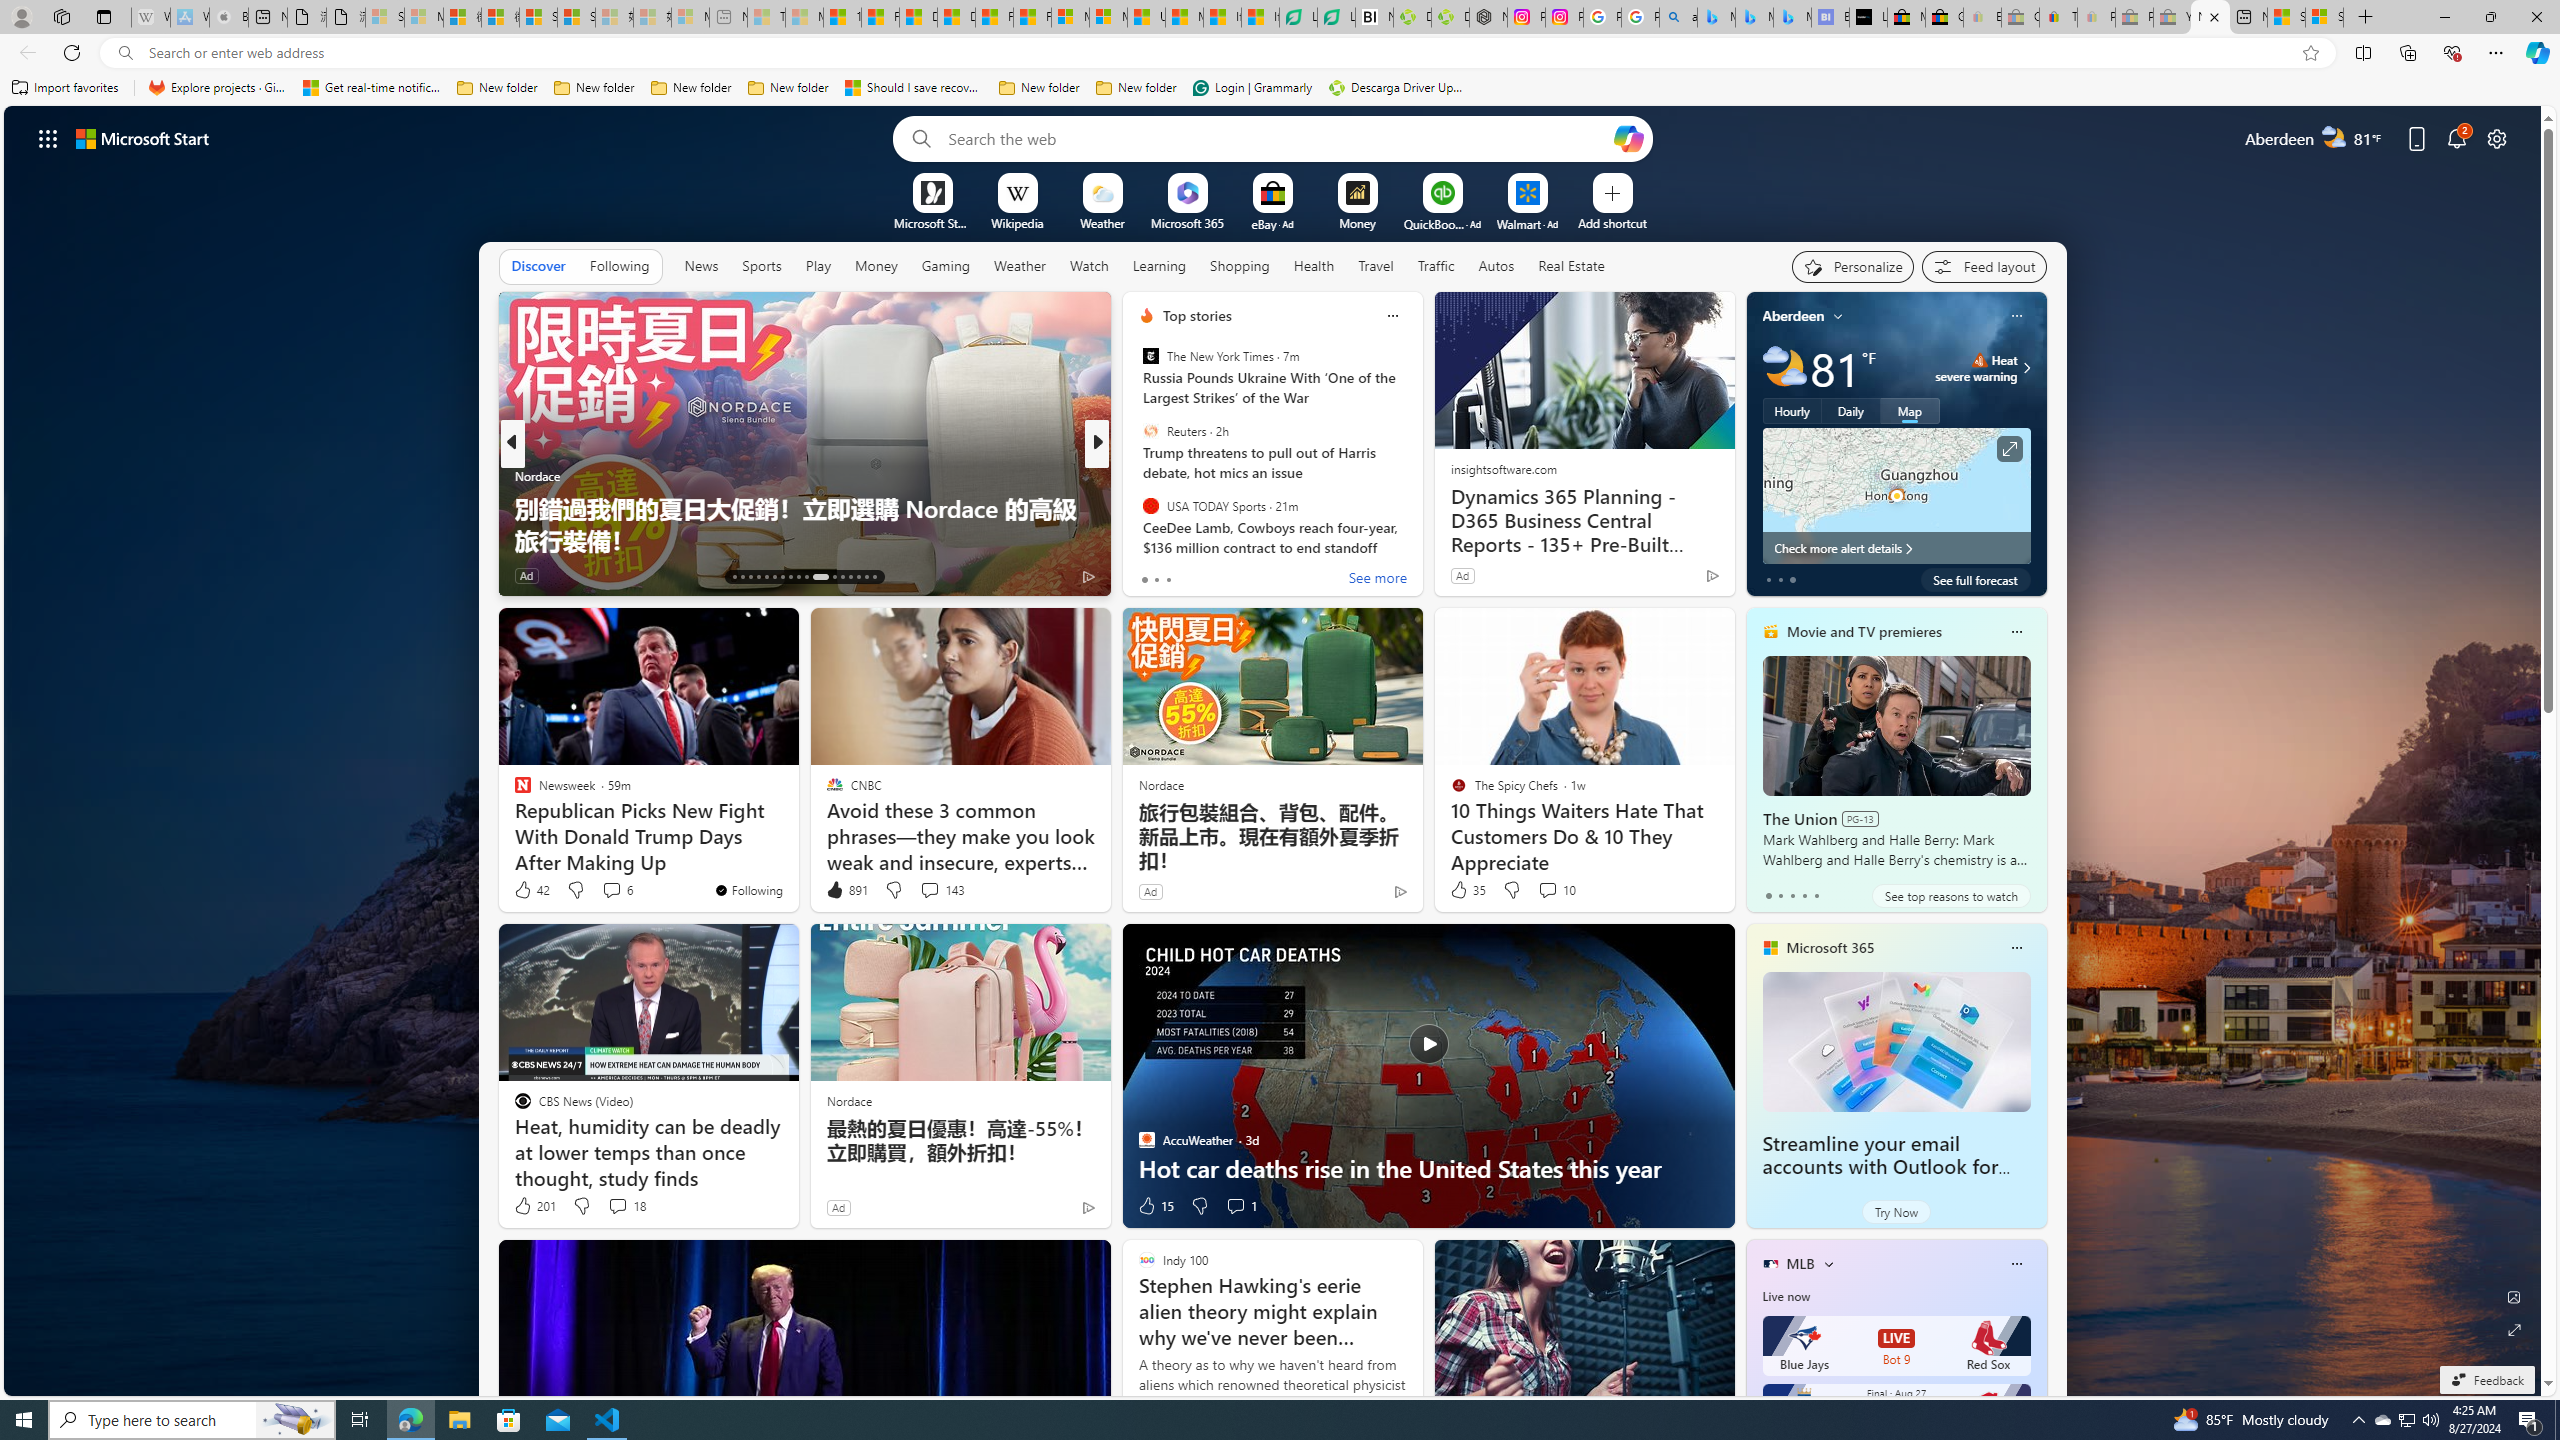  What do you see at coordinates (846, 890) in the screenshot?
I see `891 Like` at bounding box center [846, 890].